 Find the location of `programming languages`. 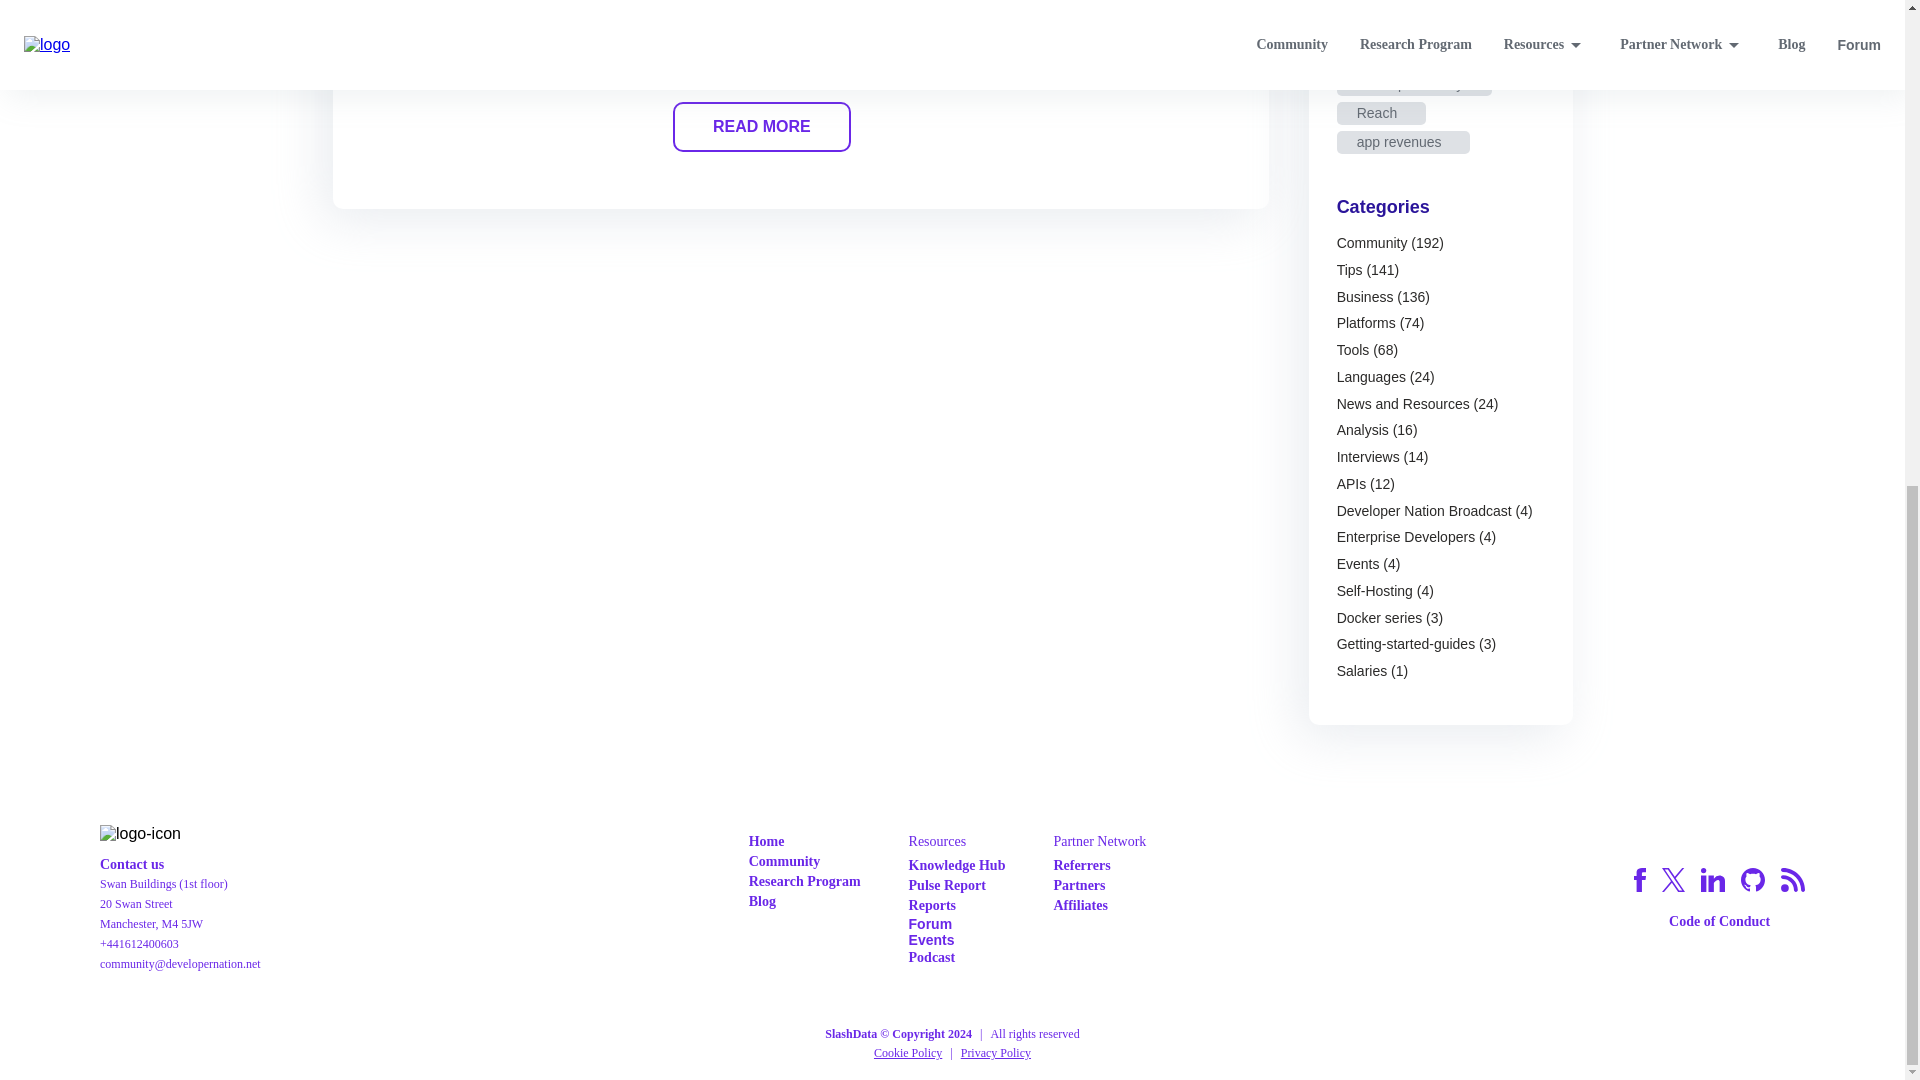

programming languages is located at coordinates (1436, 55).